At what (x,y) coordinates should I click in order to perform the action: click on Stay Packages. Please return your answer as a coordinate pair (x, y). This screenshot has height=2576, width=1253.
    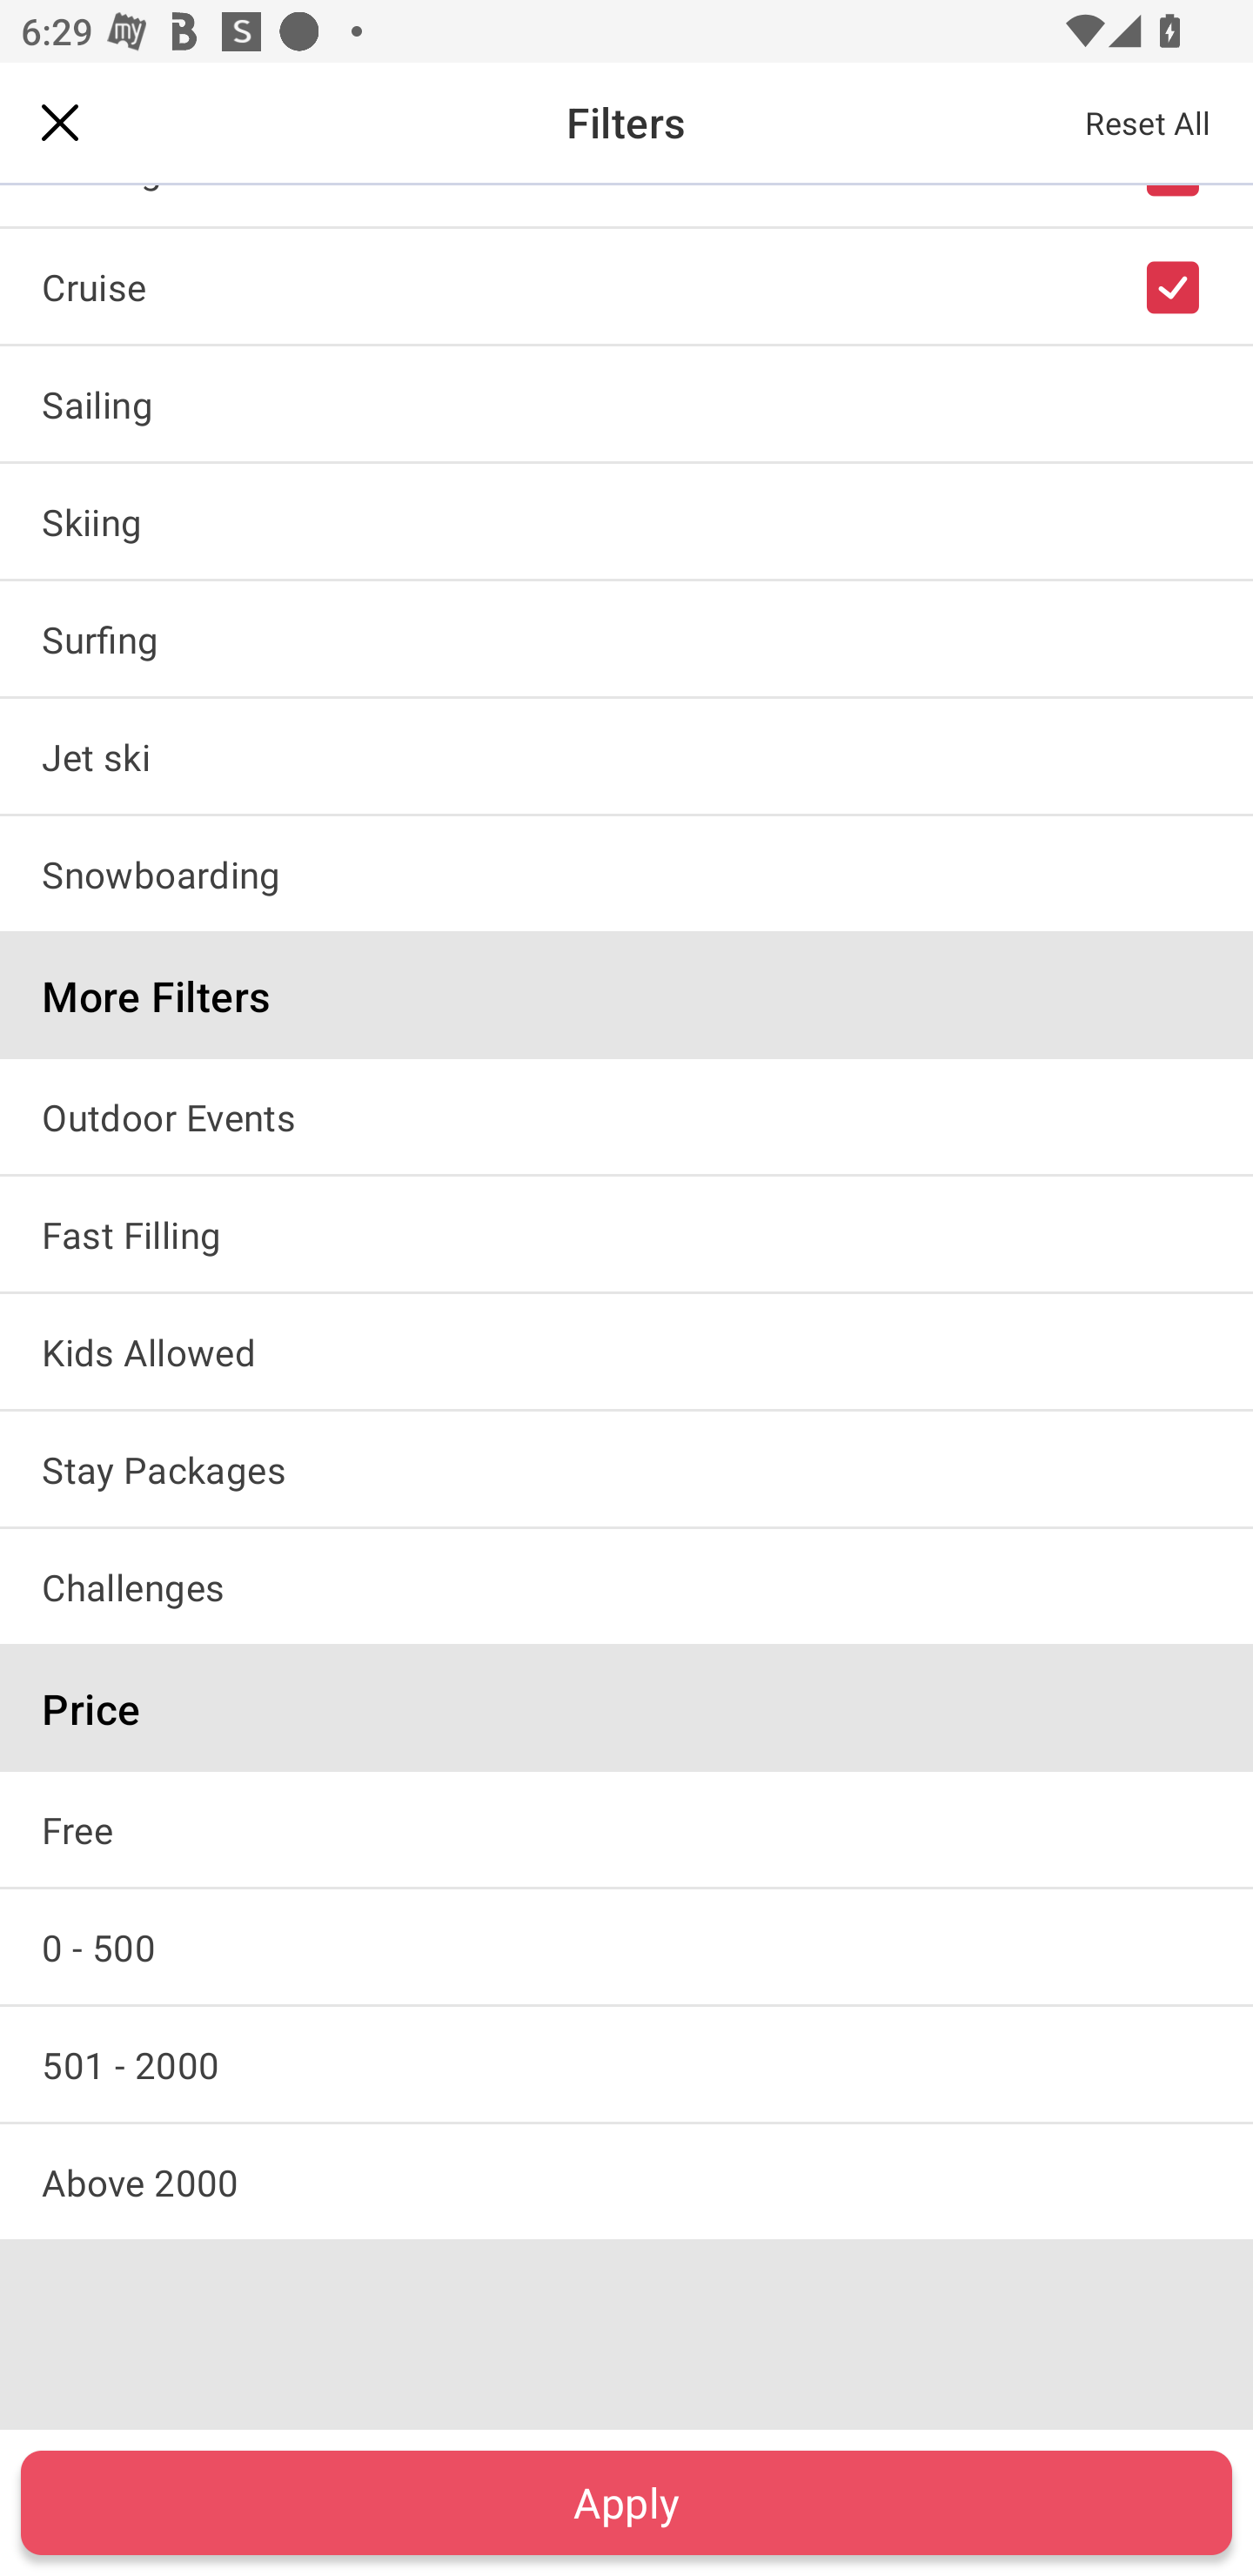
    Looking at the image, I should click on (626, 1469).